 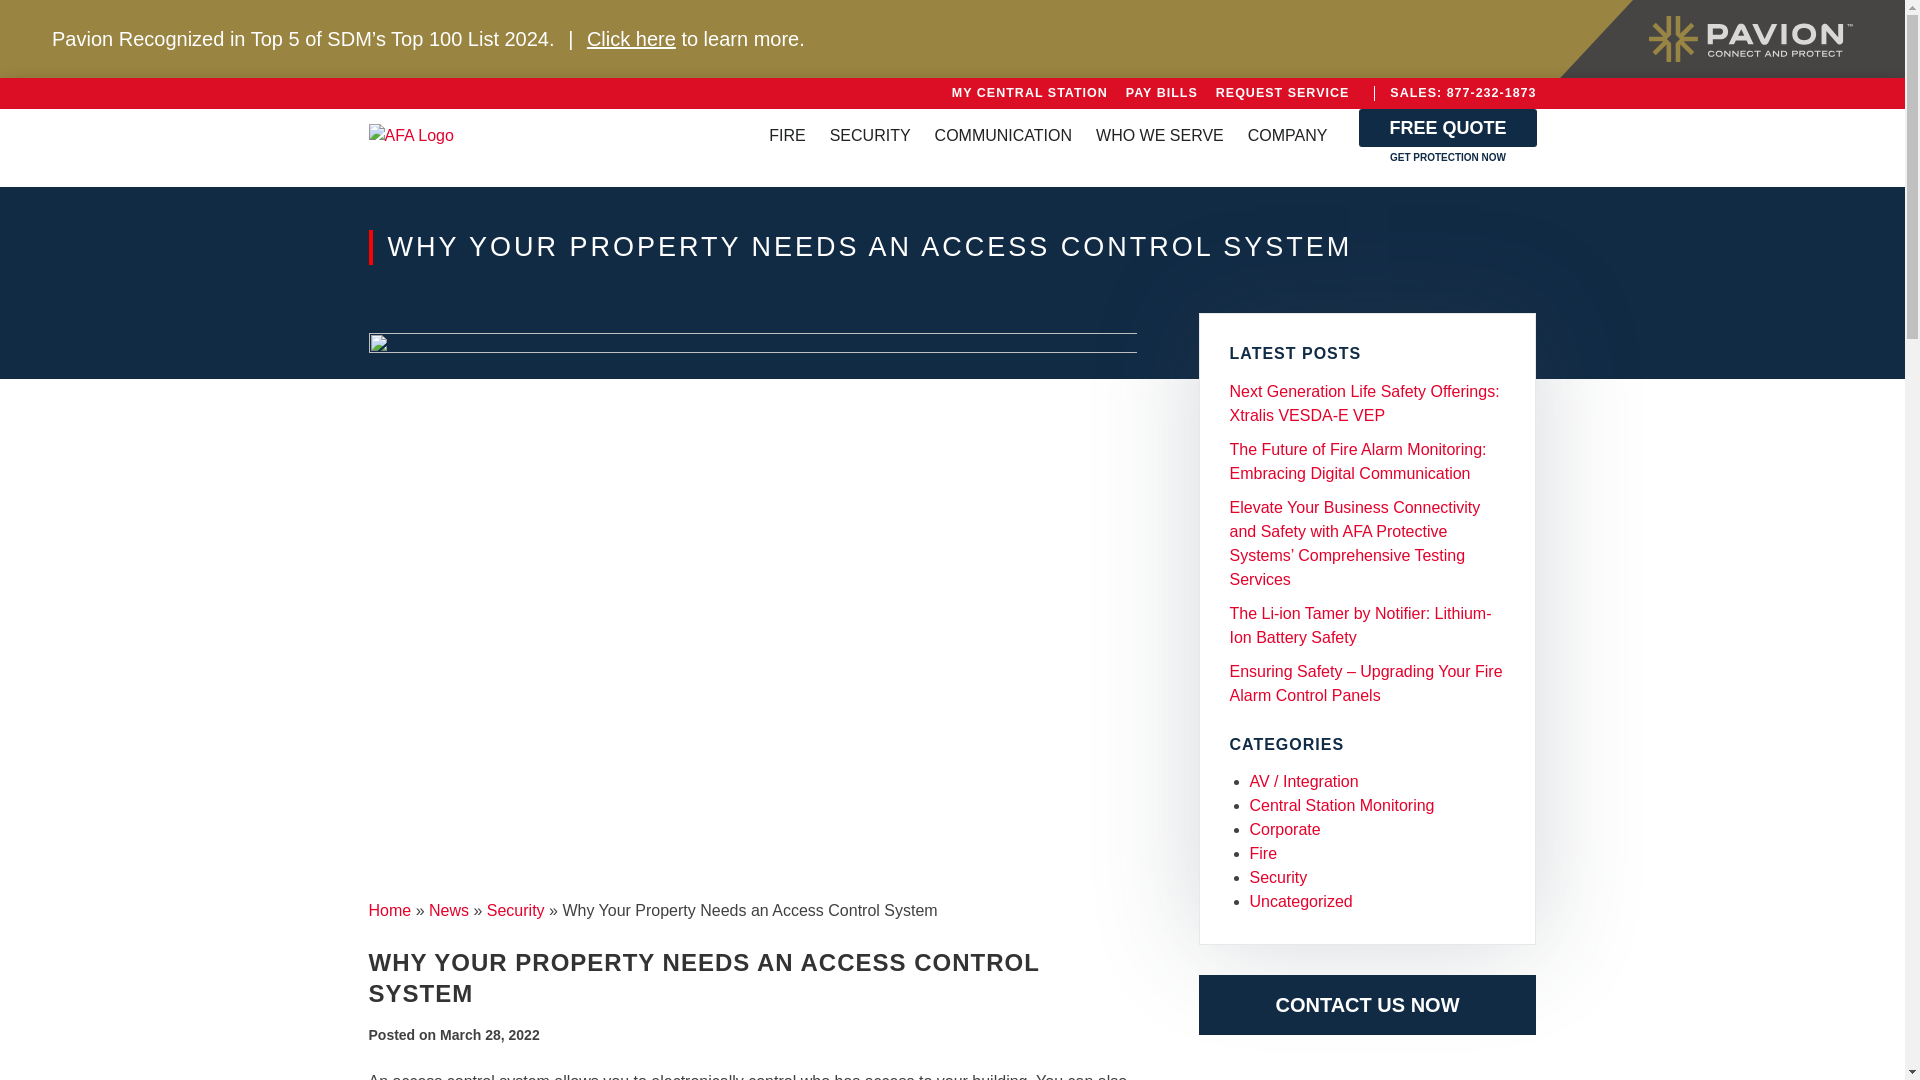 What do you see at coordinates (1462, 93) in the screenshot?
I see `SALES: 877-232-1873` at bounding box center [1462, 93].